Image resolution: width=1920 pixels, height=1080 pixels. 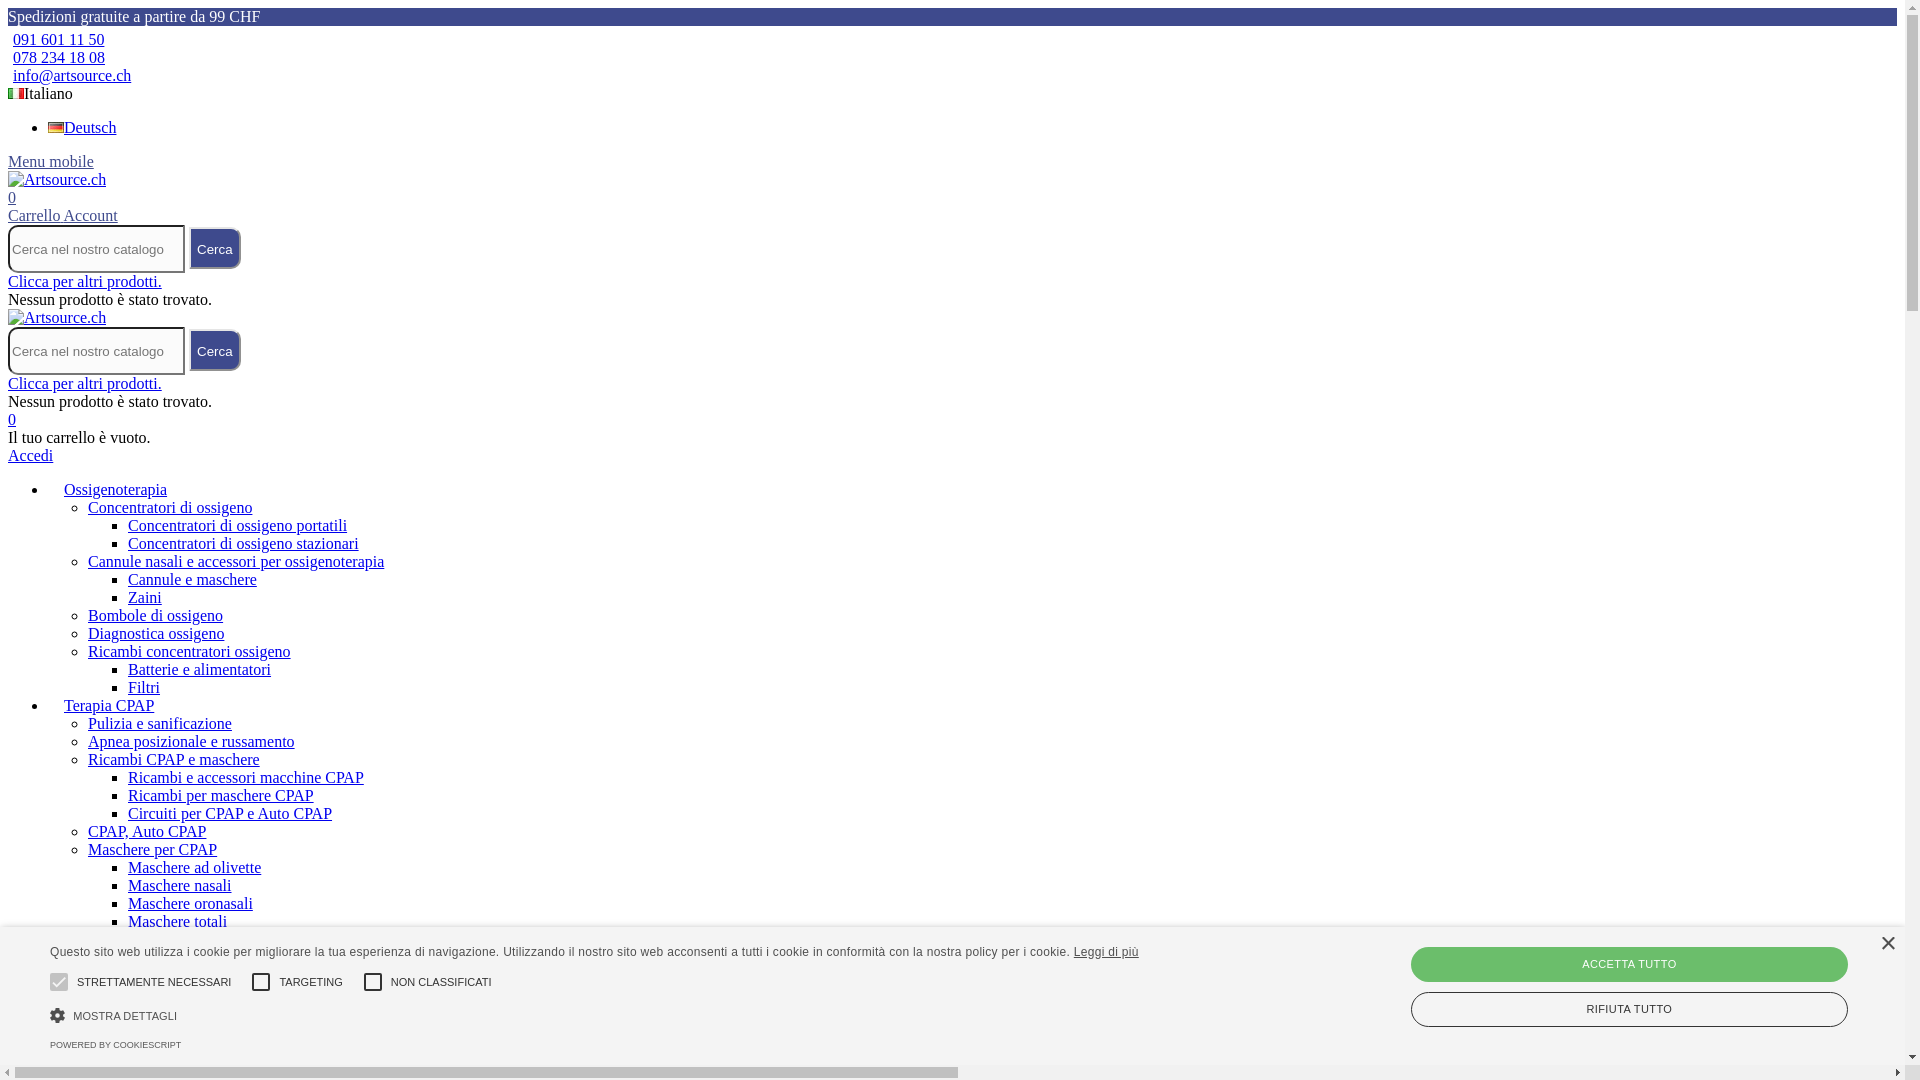 I want to click on Cerca, so click(x=215, y=247).